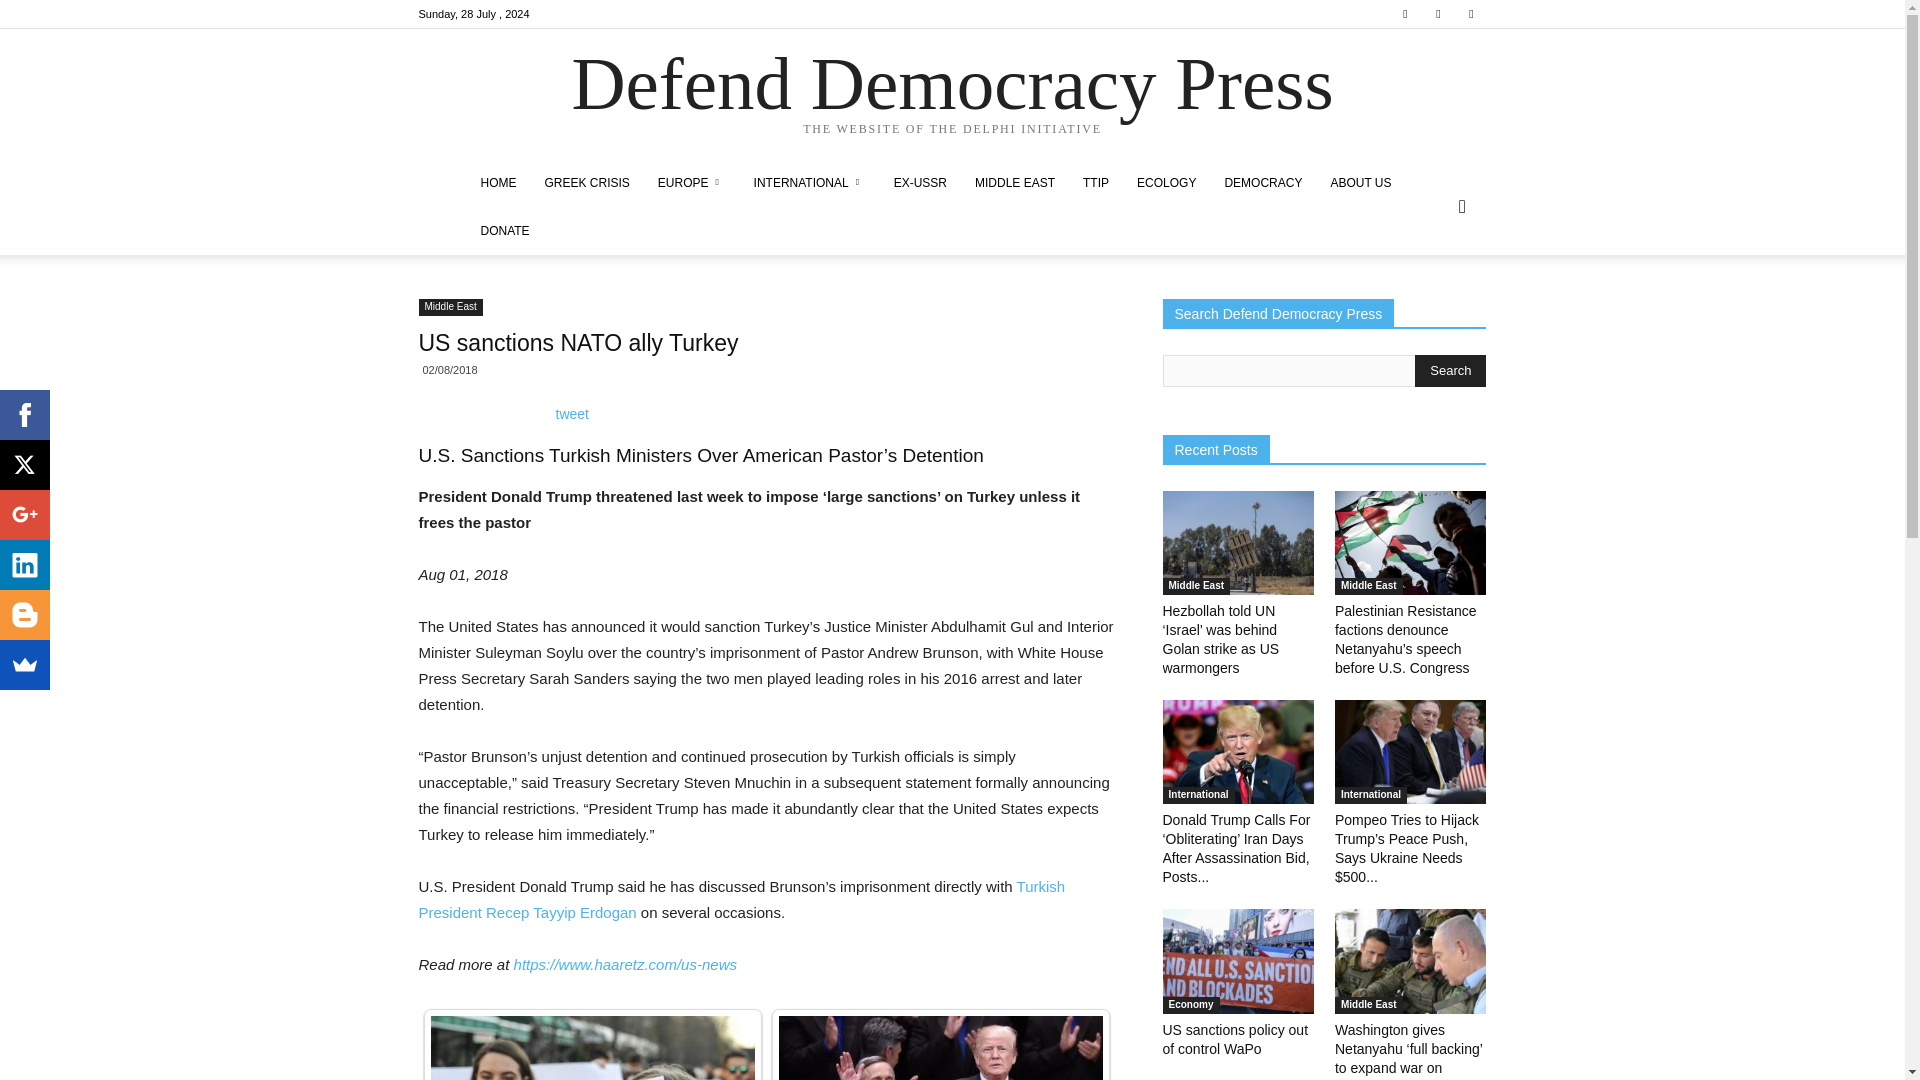 Image resolution: width=1920 pixels, height=1080 pixels. What do you see at coordinates (1450, 370) in the screenshot?
I see `Search` at bounding box center [1450, 370].